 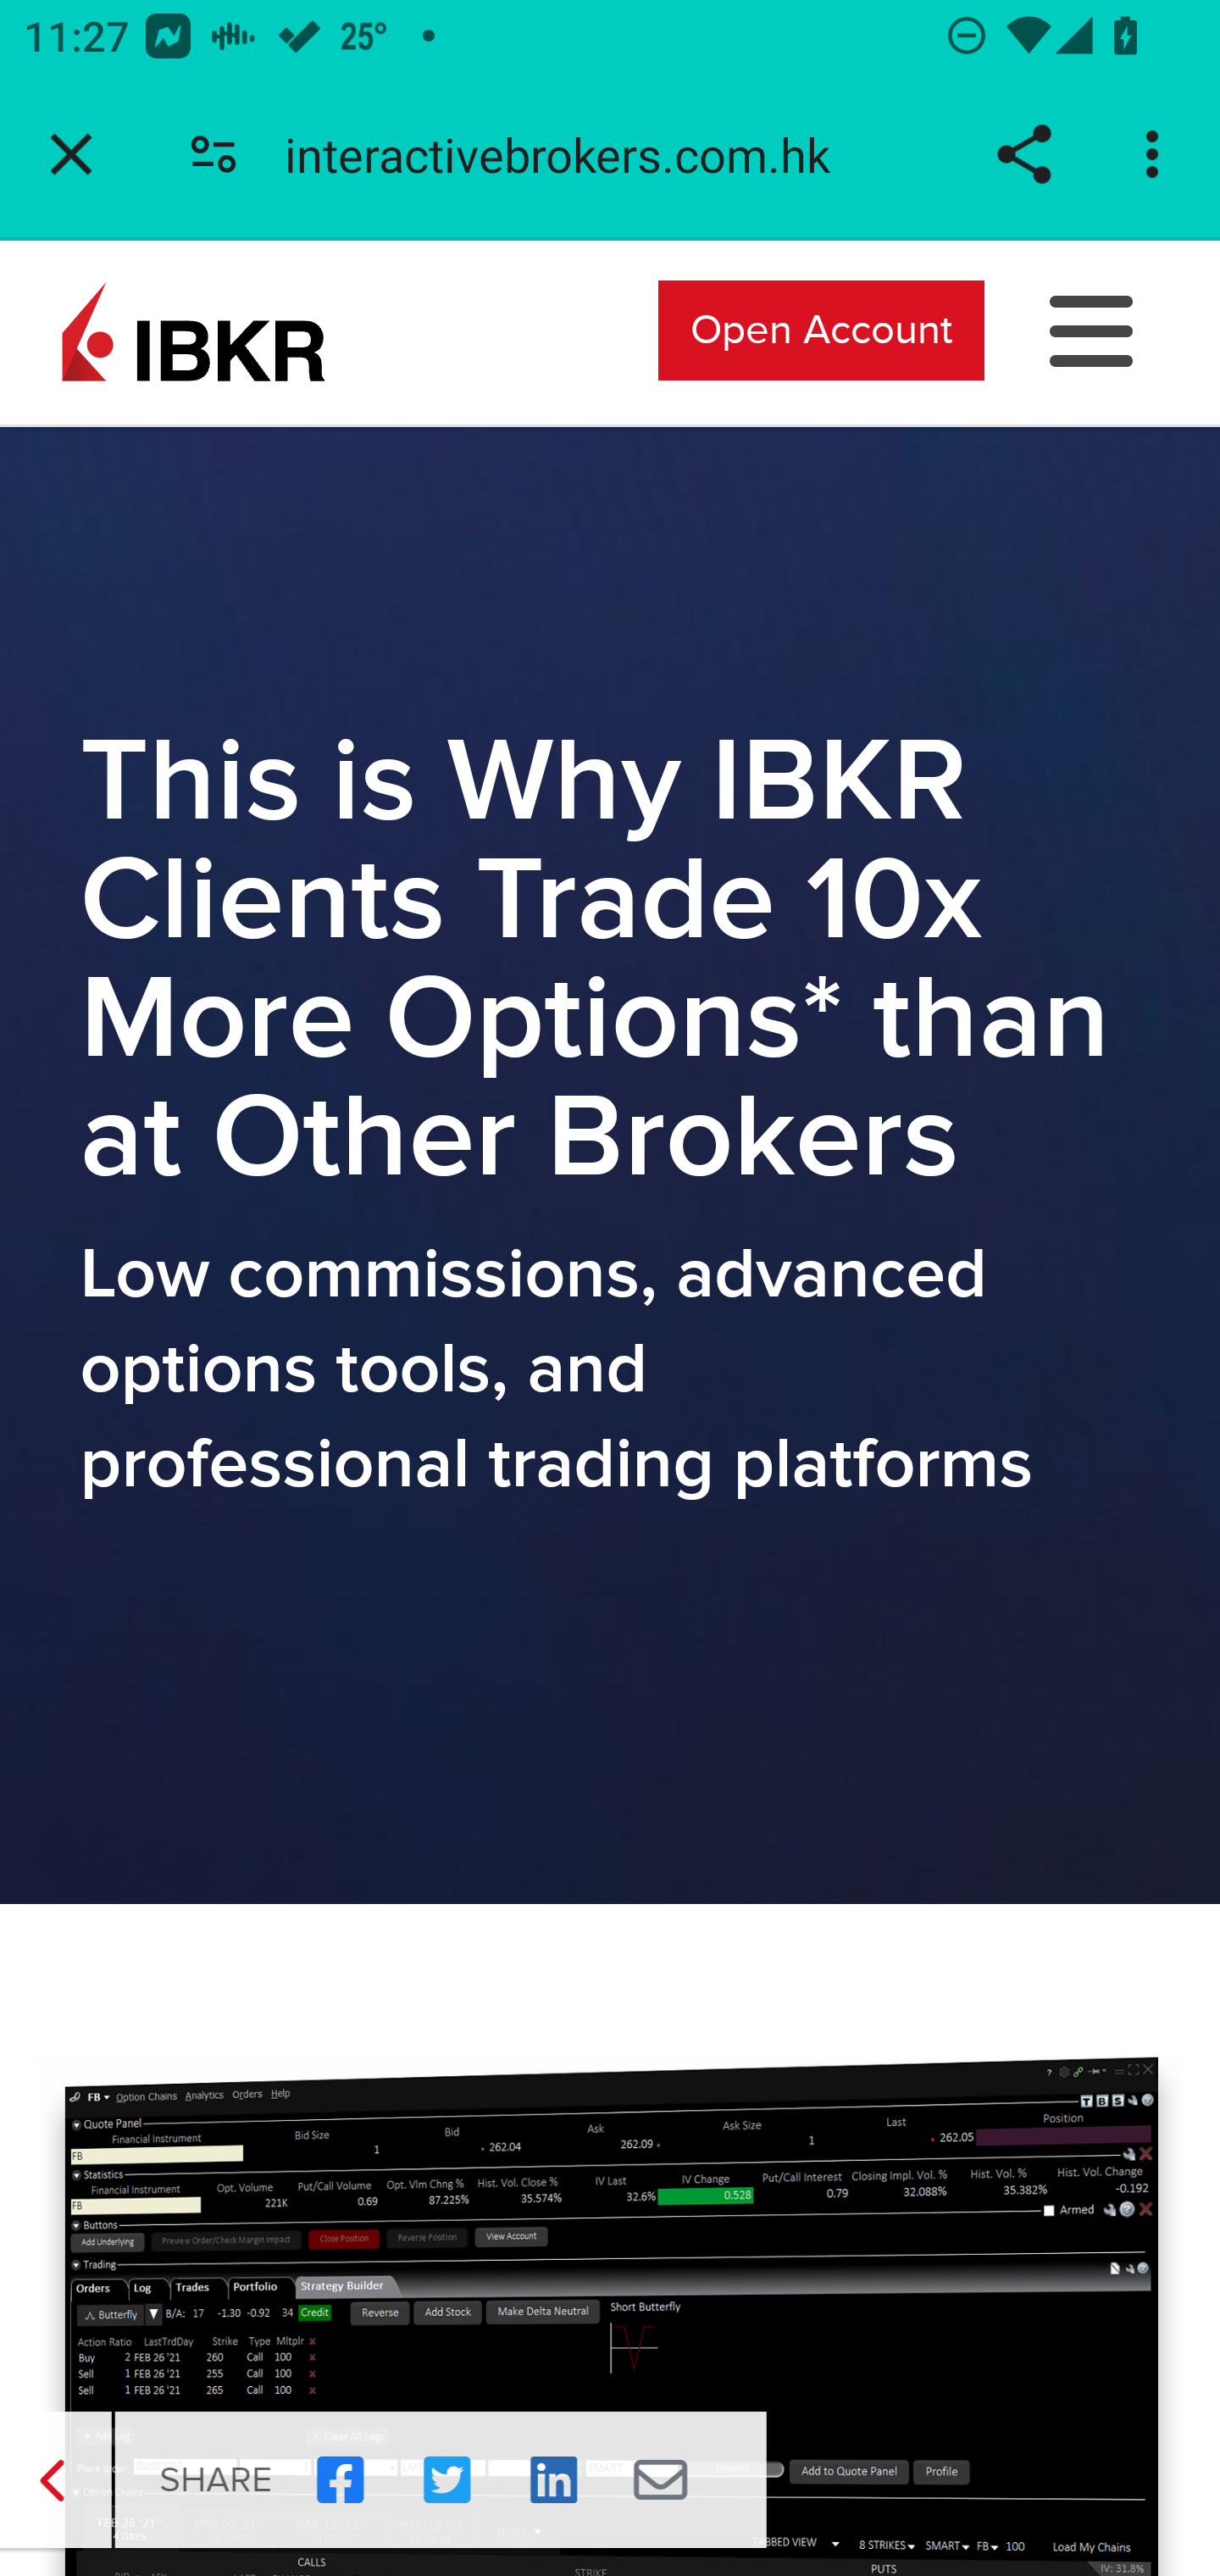 What do you see at coordinates (1157, 154) in the screenshot?
I see `Customize and control Google Chrome` at bounding box center [1157, 154].